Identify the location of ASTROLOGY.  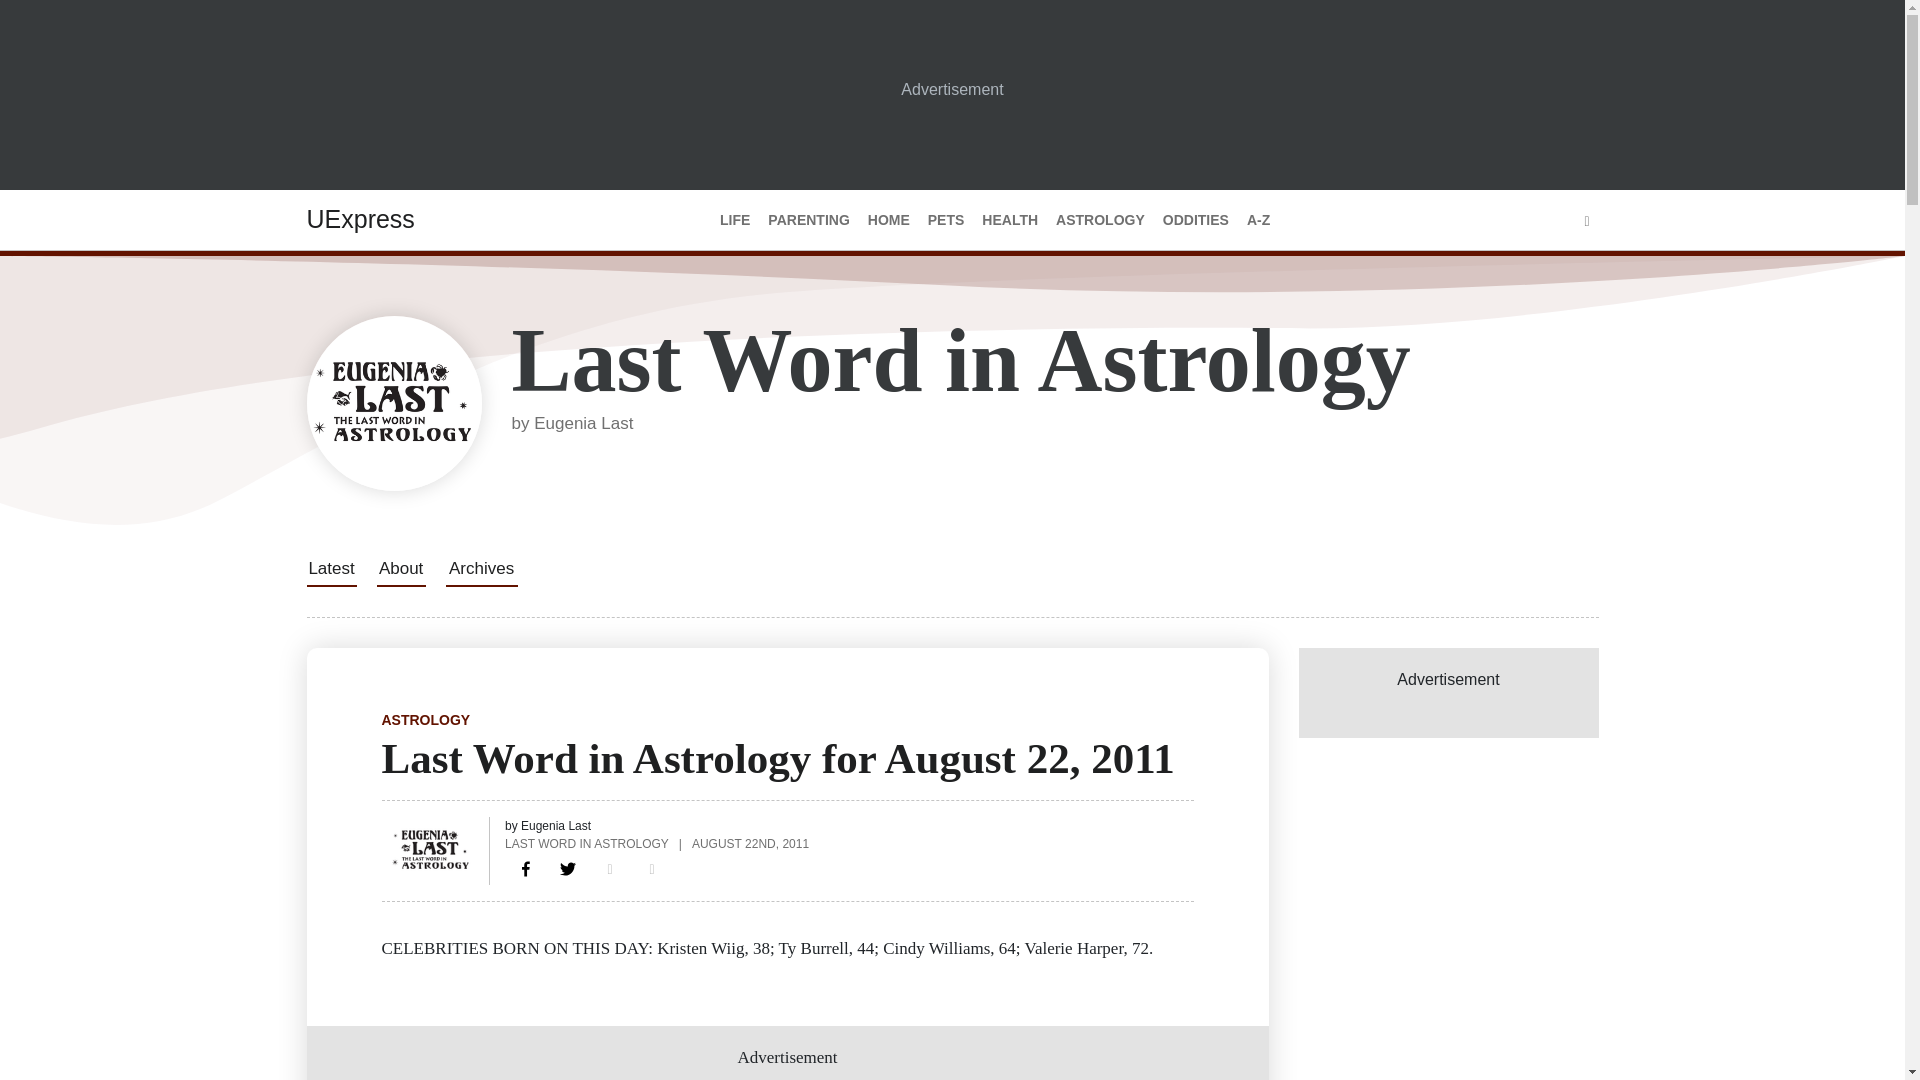
(426, 719).